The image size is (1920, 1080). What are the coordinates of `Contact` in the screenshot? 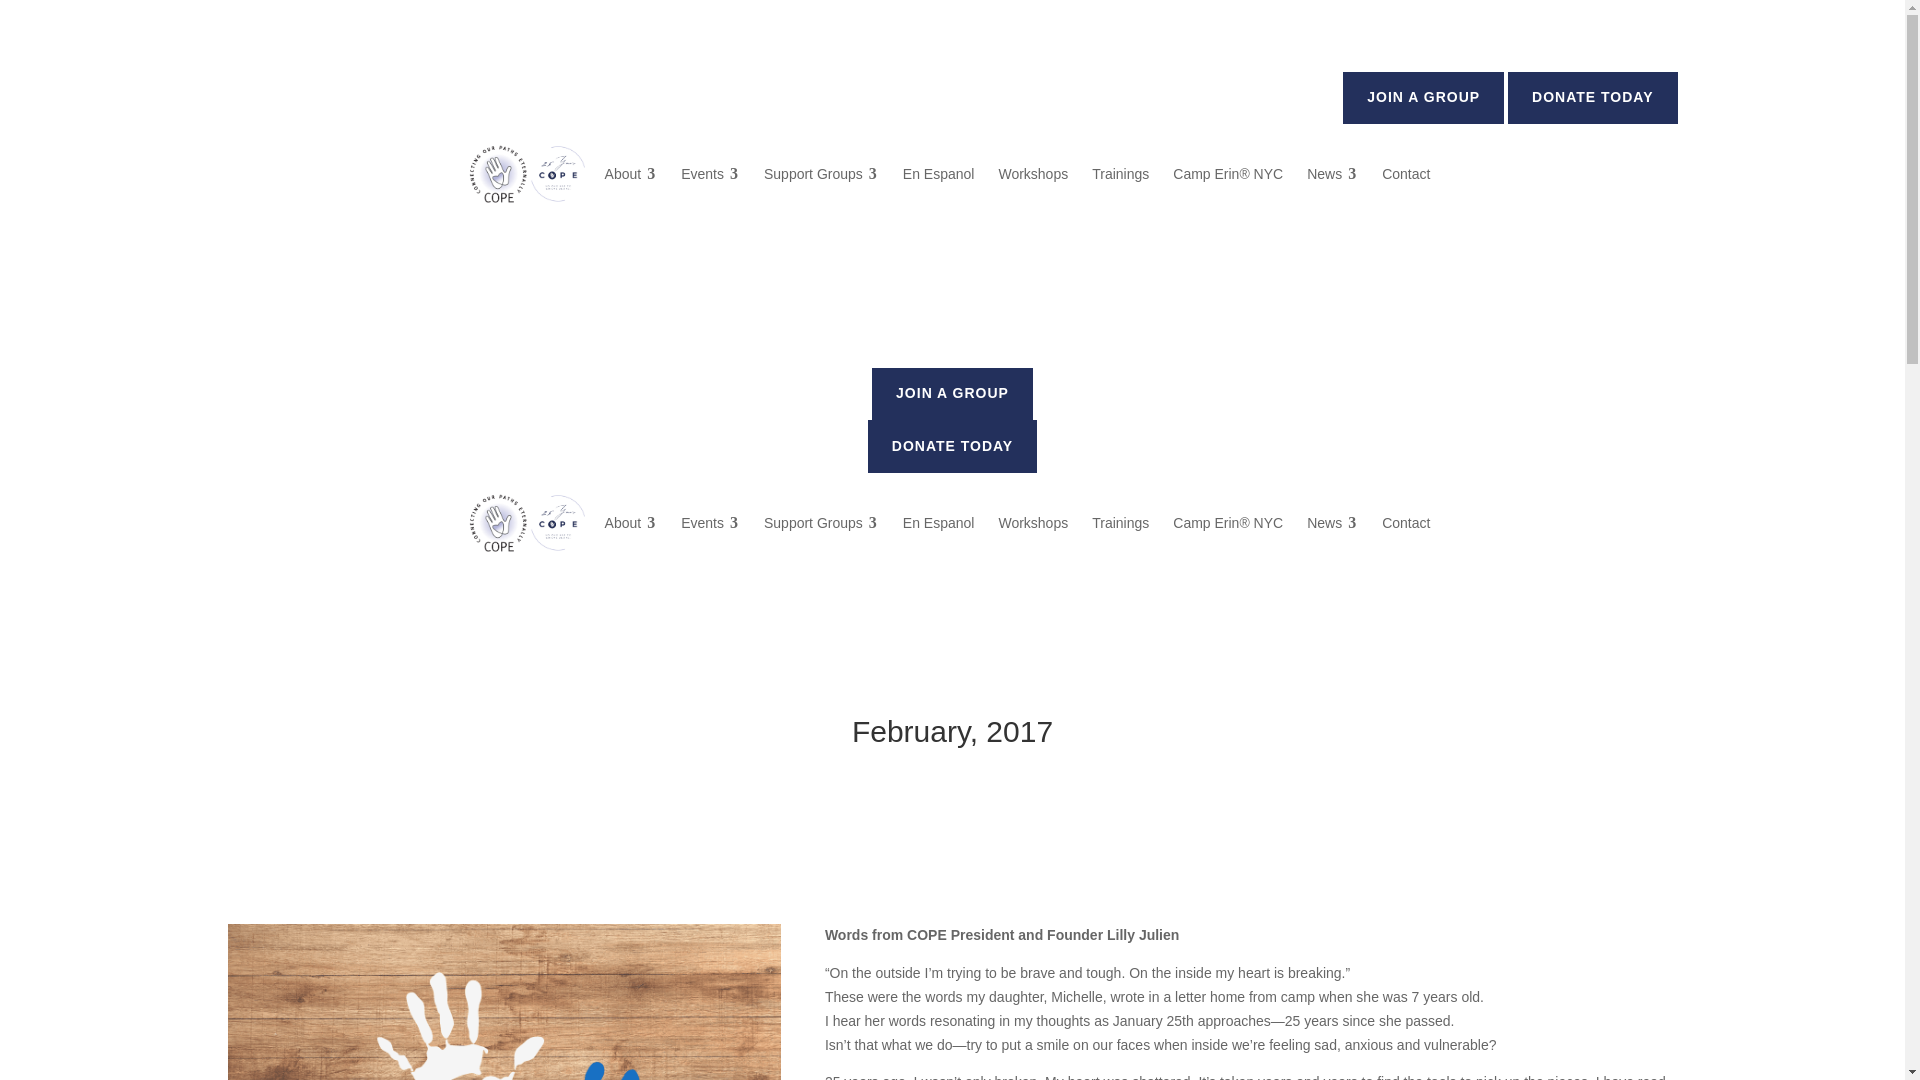 It's located at (1406, 174).